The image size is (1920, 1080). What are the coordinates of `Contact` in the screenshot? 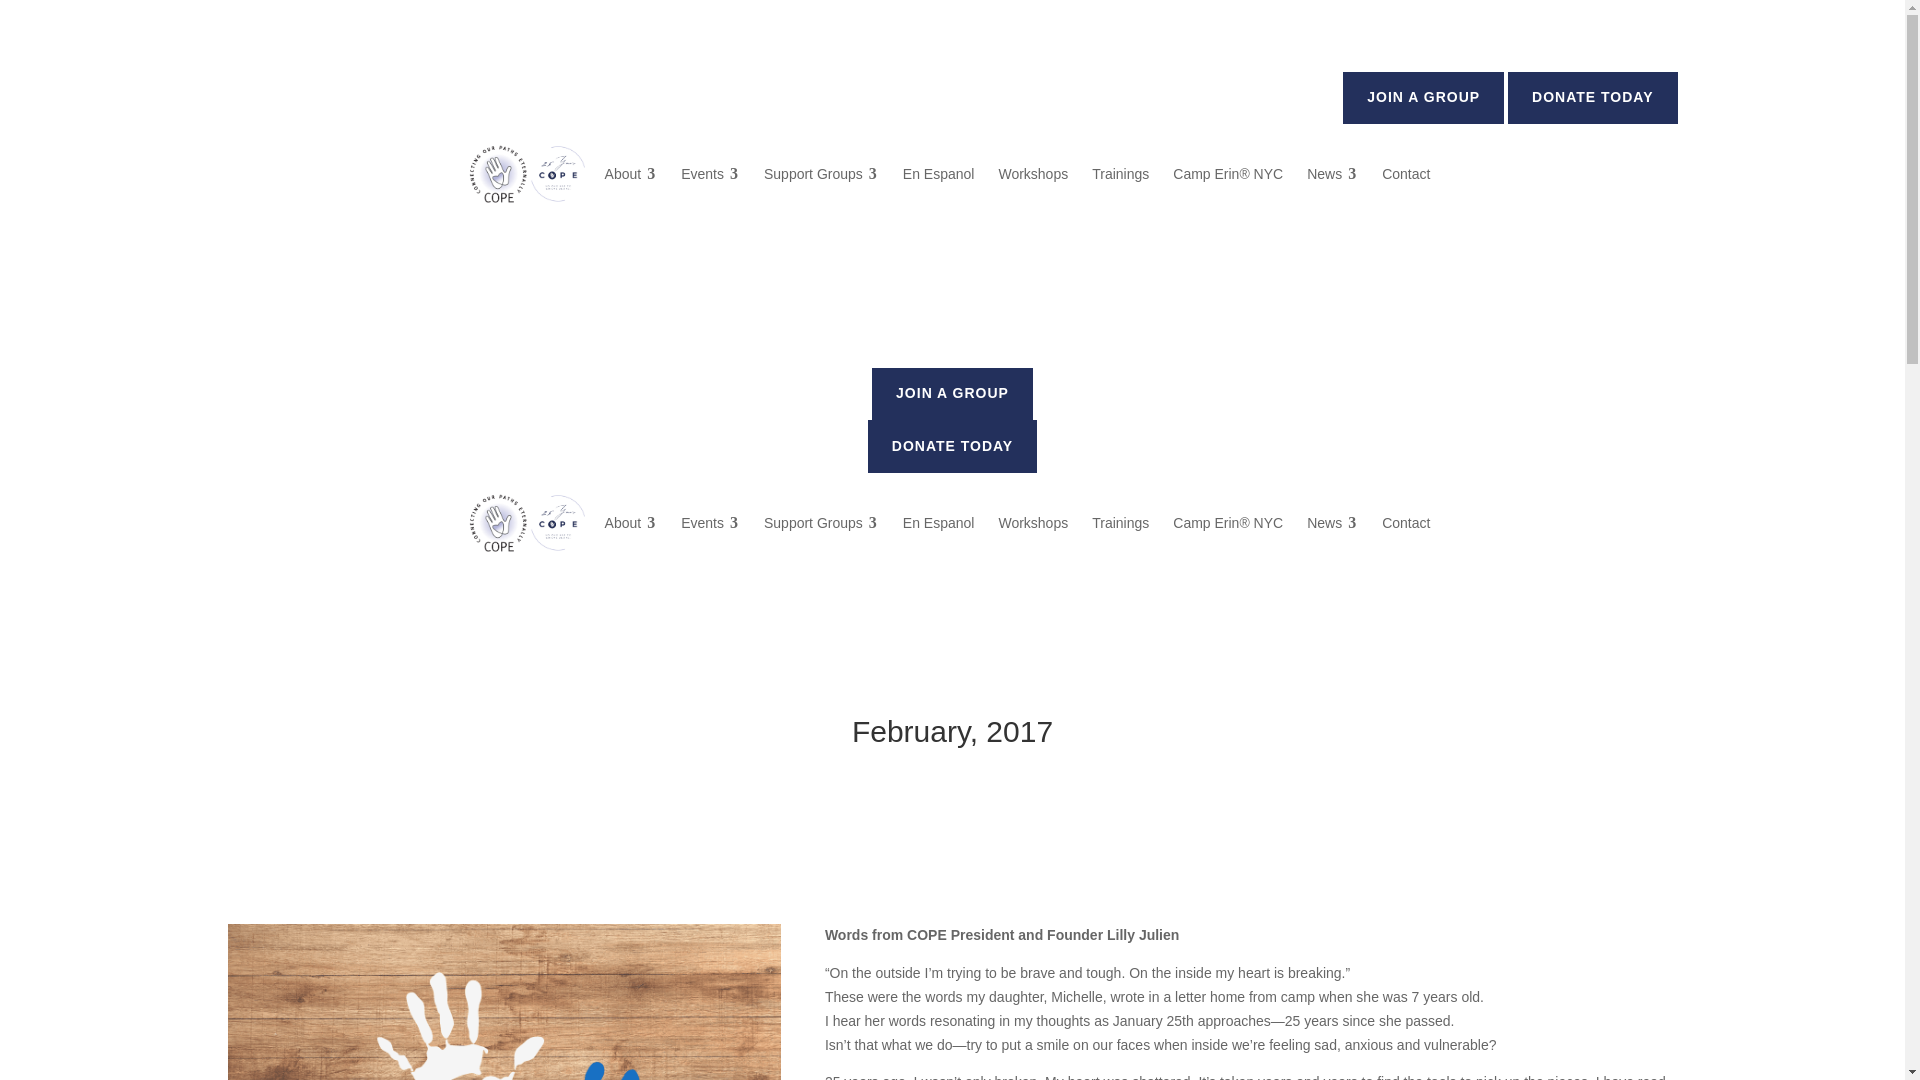 It's located at (1406, 174).